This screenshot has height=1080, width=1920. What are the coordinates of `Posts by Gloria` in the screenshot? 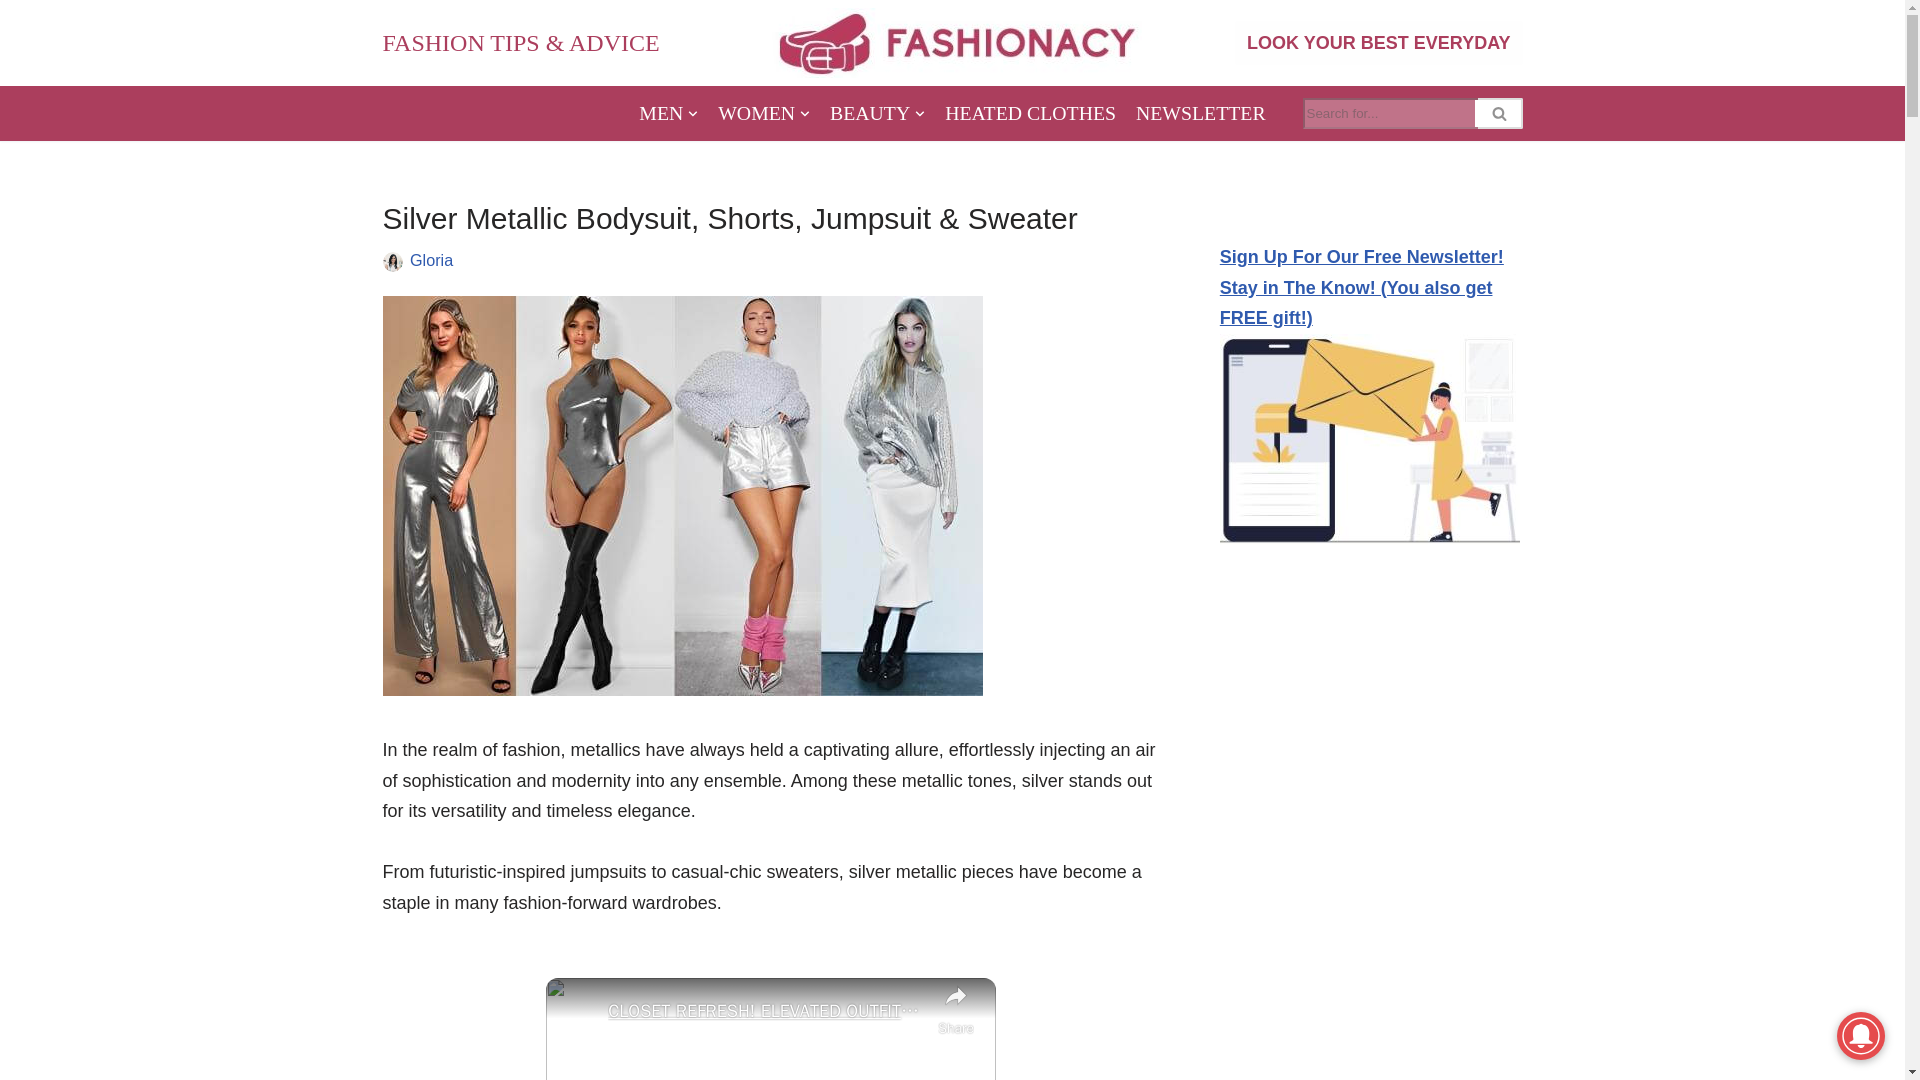 It's located at (432, 259).